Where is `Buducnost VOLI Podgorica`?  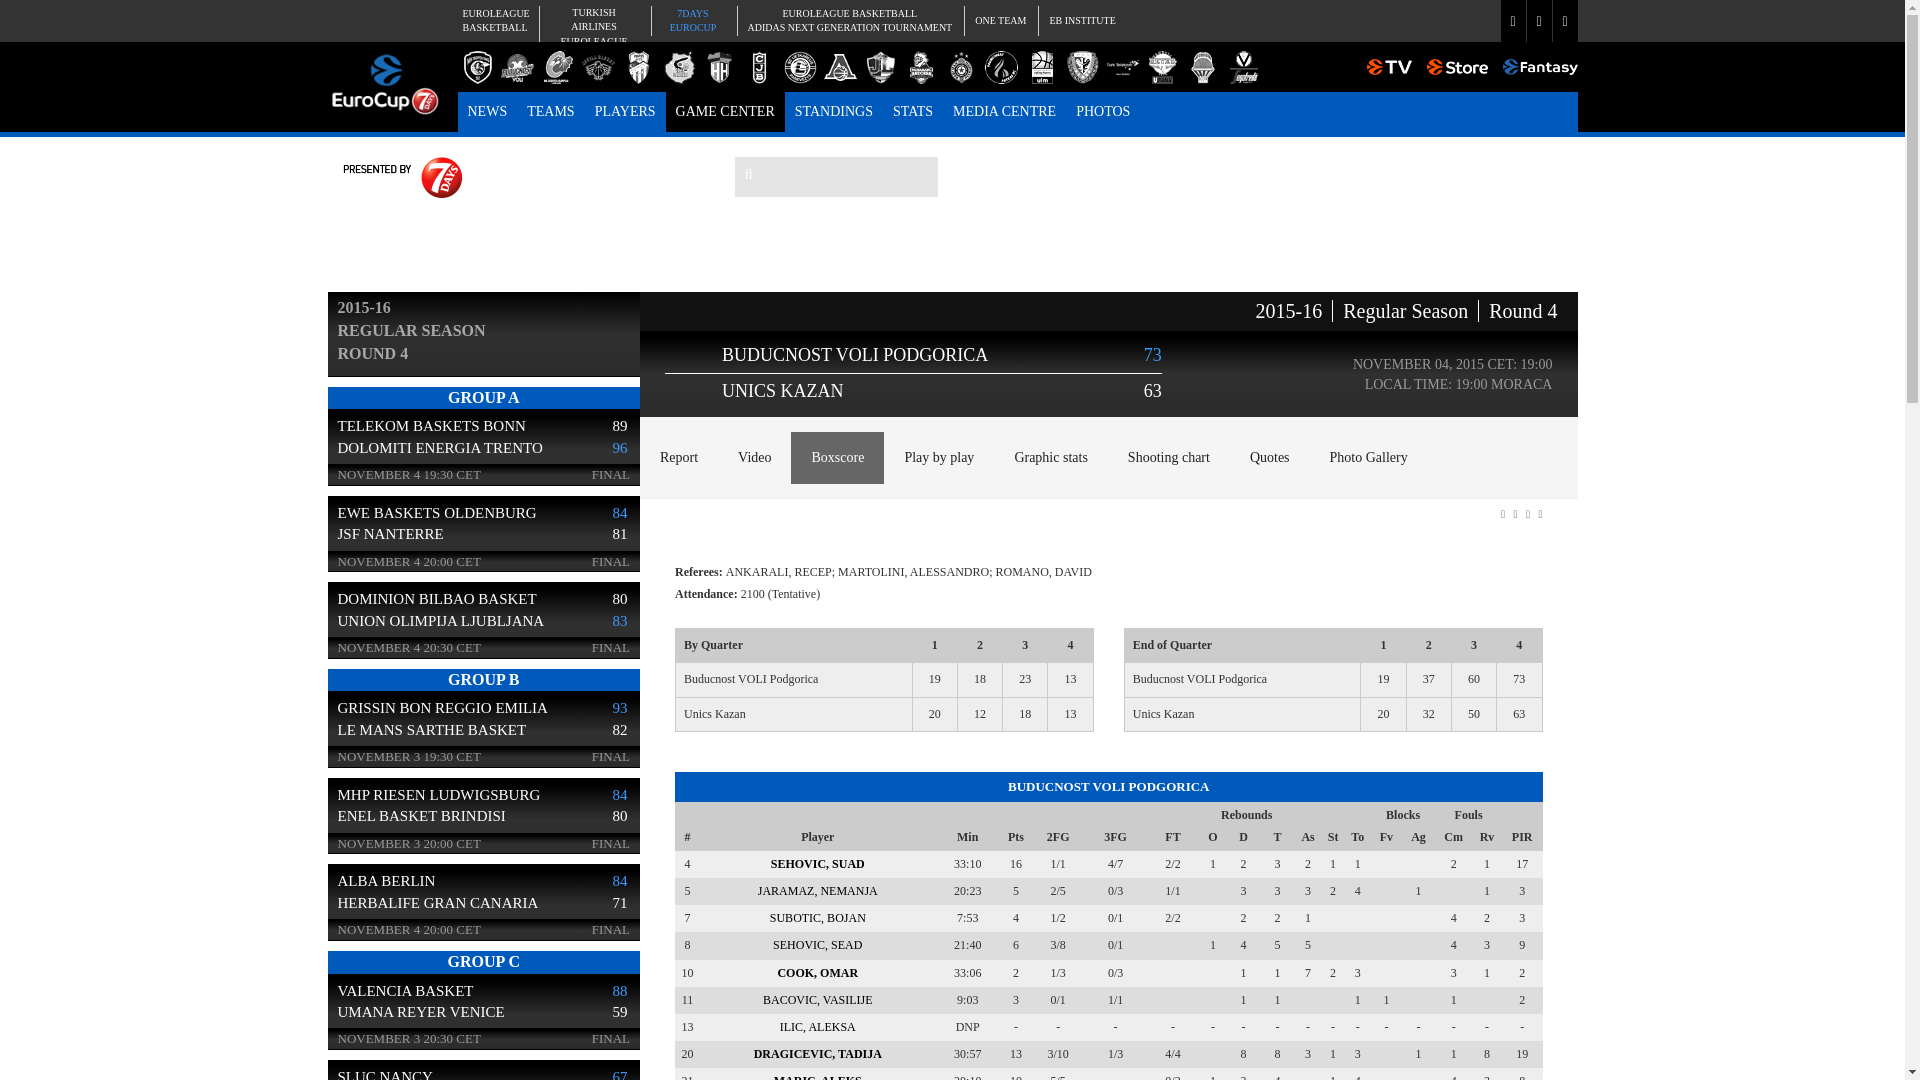
Buducnost VOLI Podgorica is located at coordinates (592, 27).